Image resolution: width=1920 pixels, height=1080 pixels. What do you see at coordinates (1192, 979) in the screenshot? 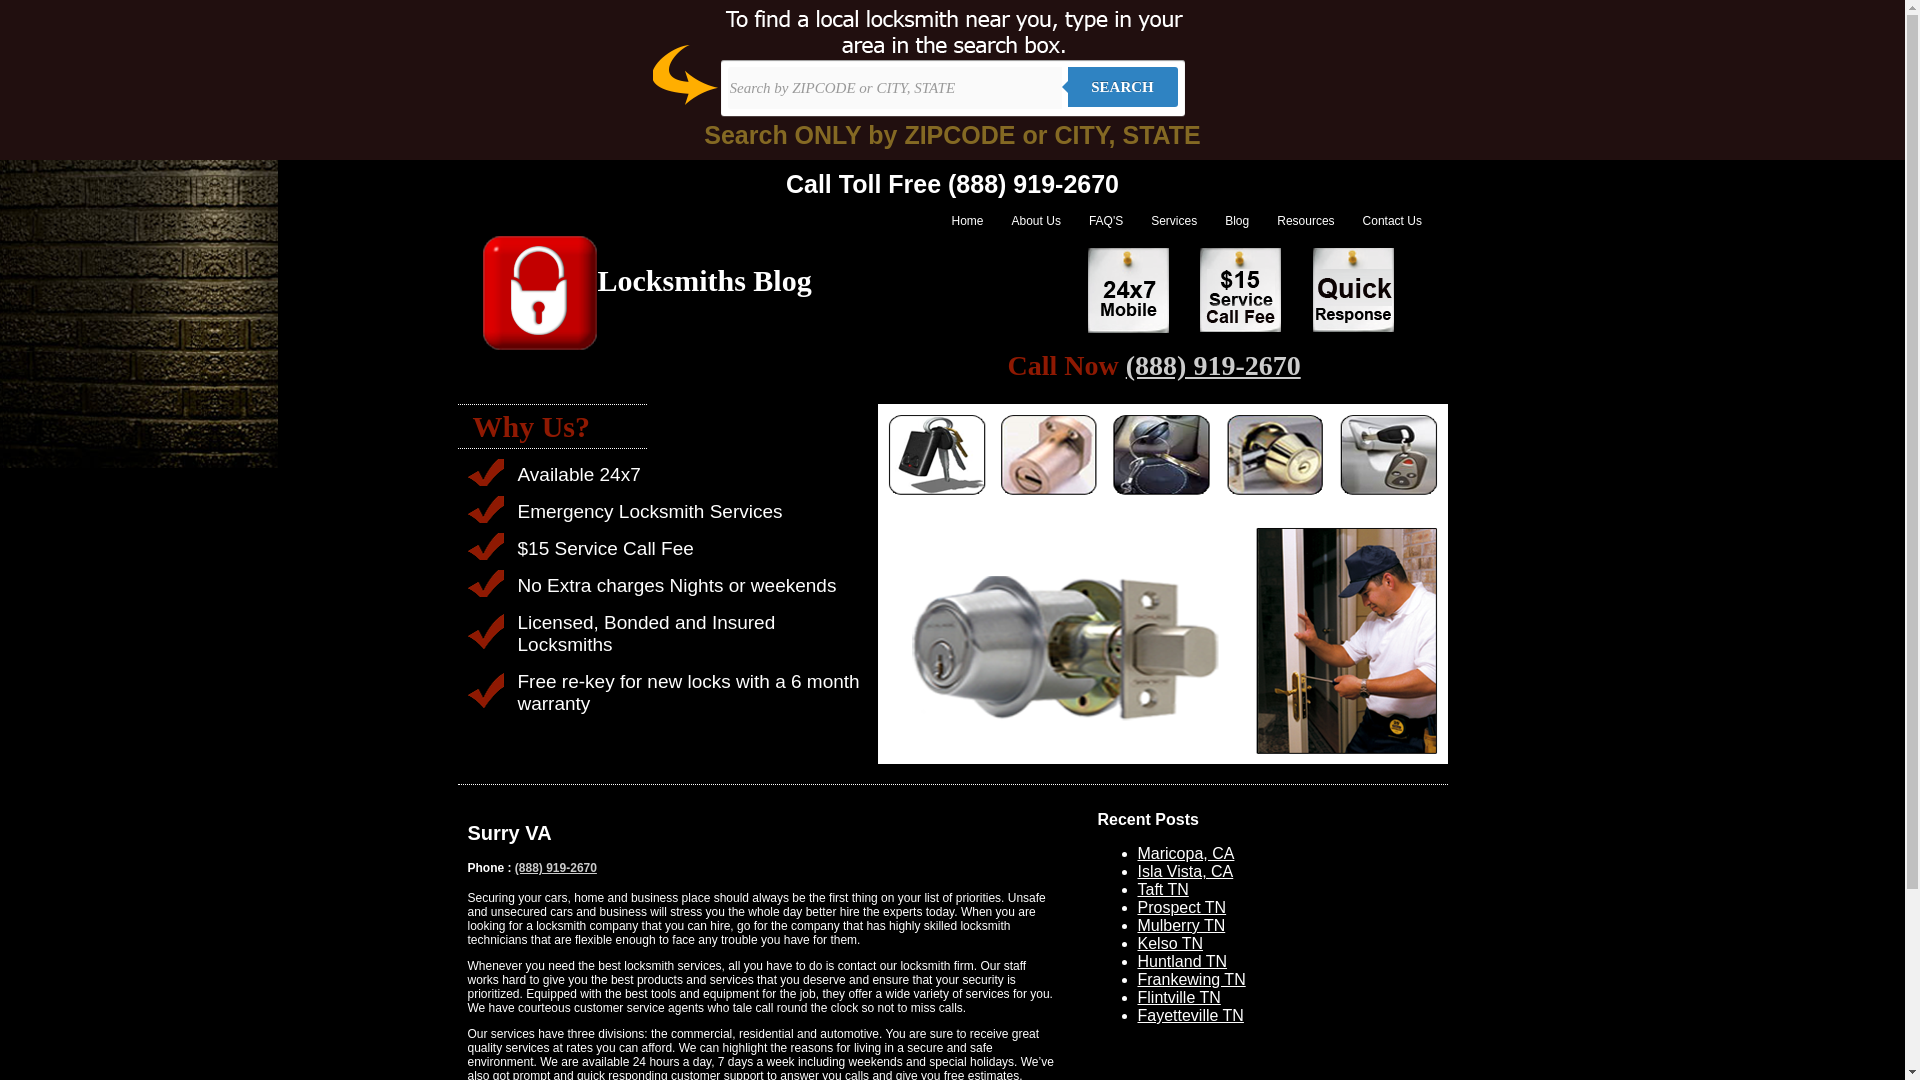
I see `Frankewing TN` at bounding box center [1192, 979].